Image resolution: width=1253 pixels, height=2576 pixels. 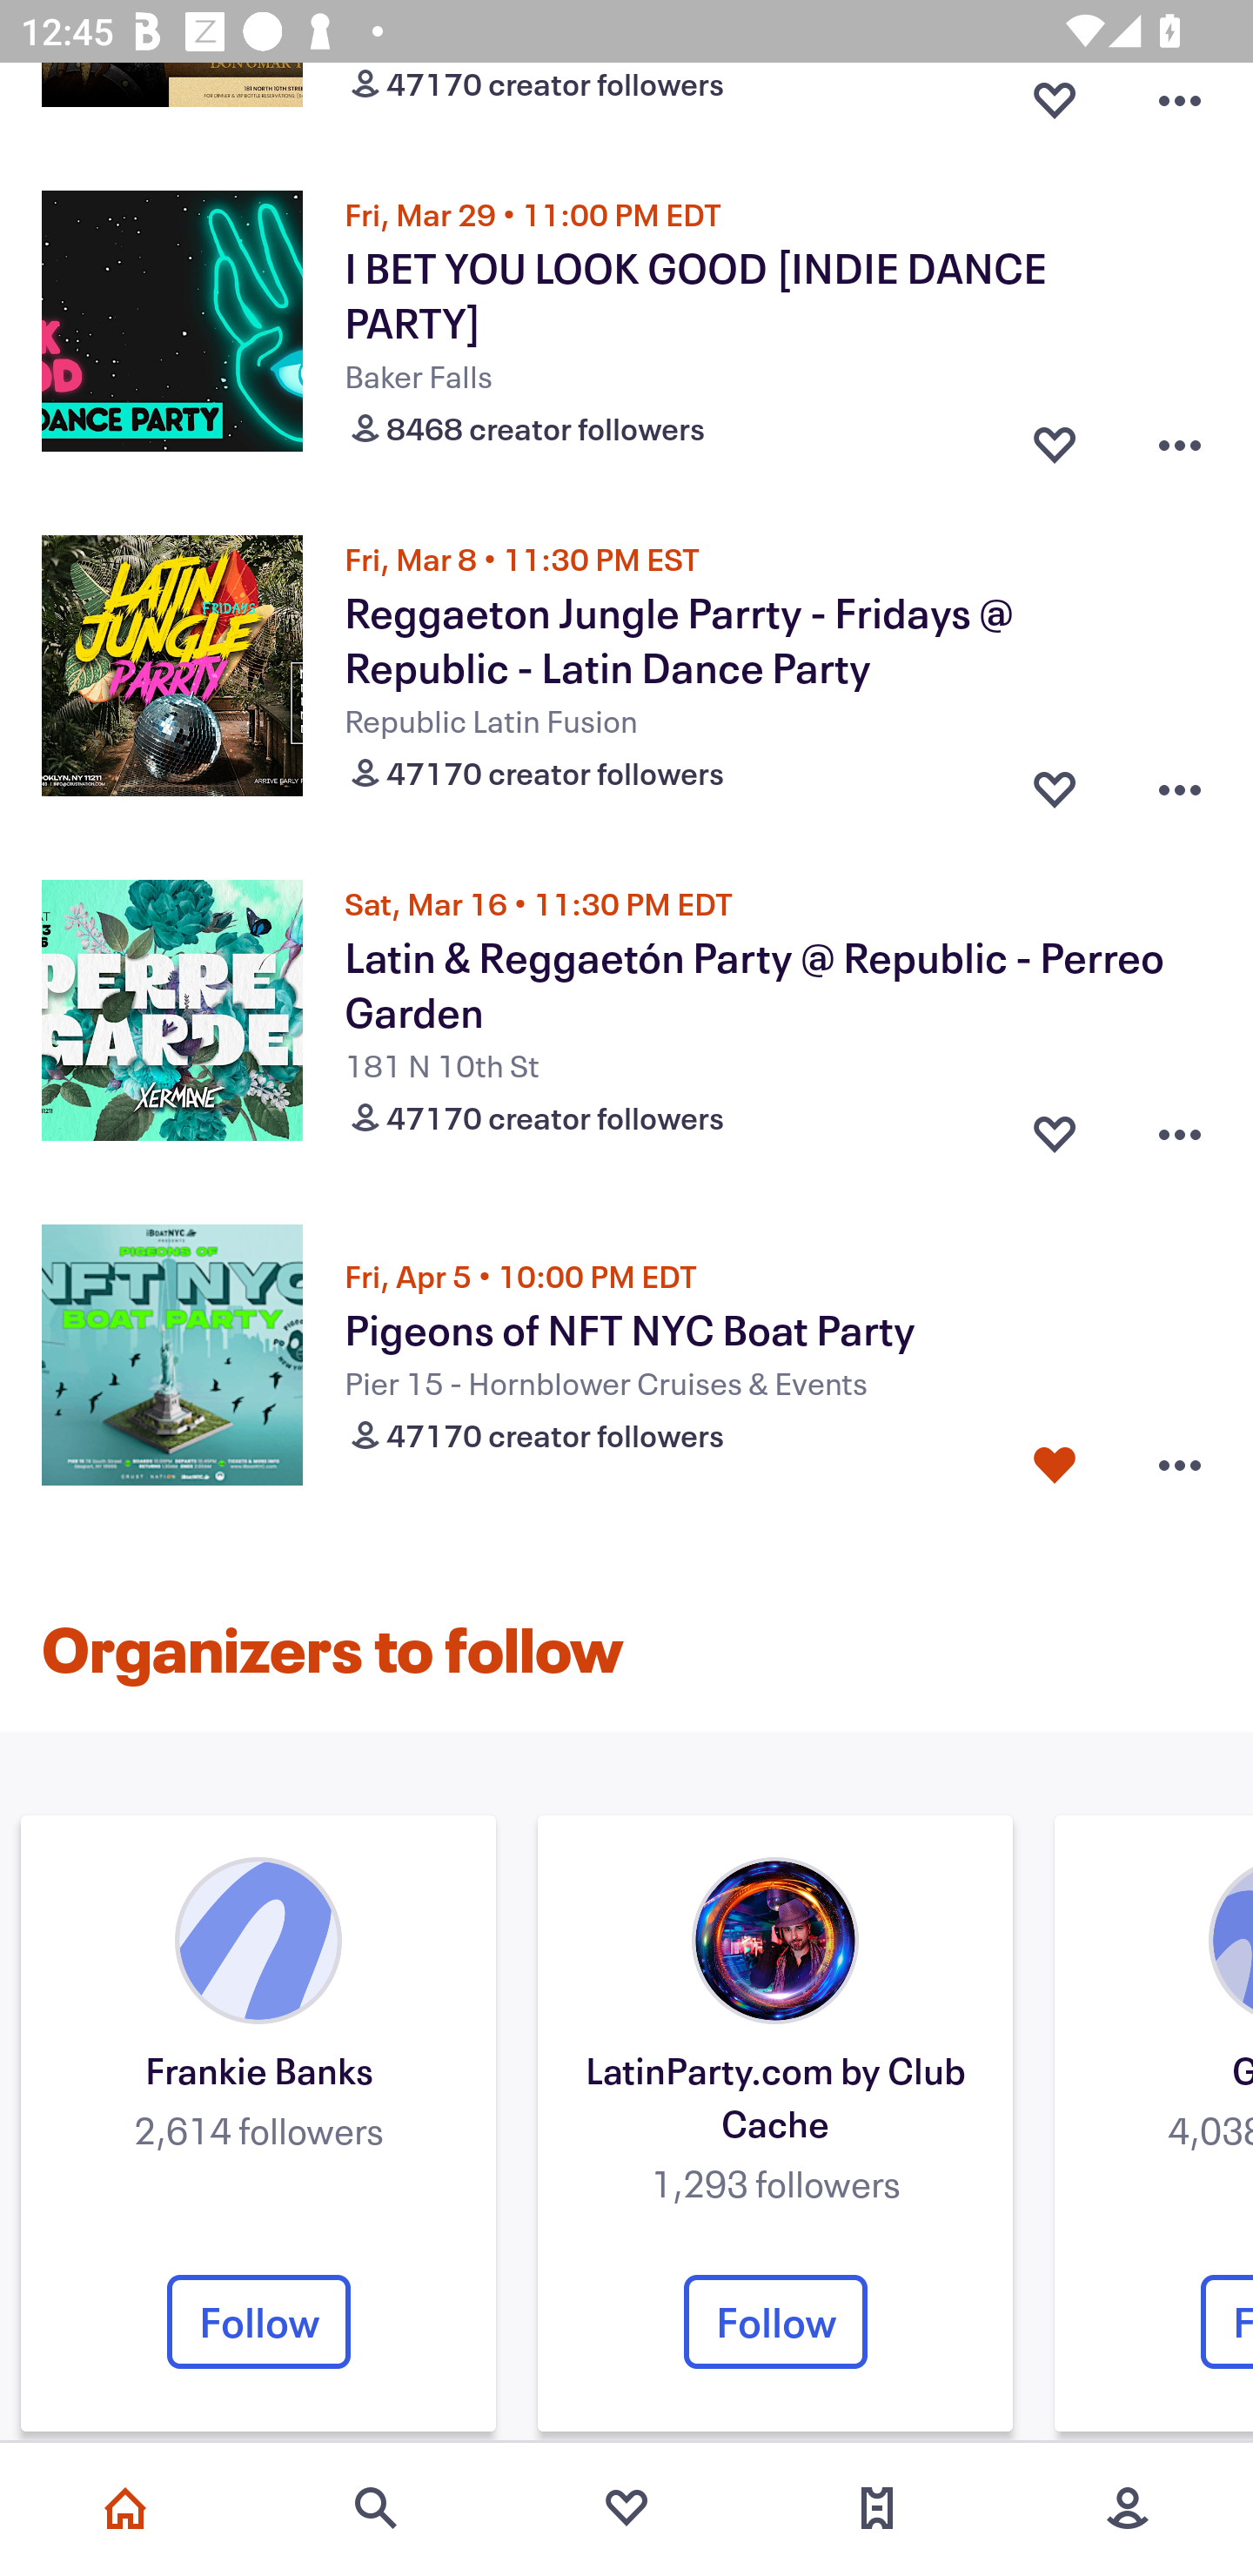 What do you see at coordinates (1180, 439) in the screenshot?
I see `Overflow menu button` at bounding box center [1180, 439].